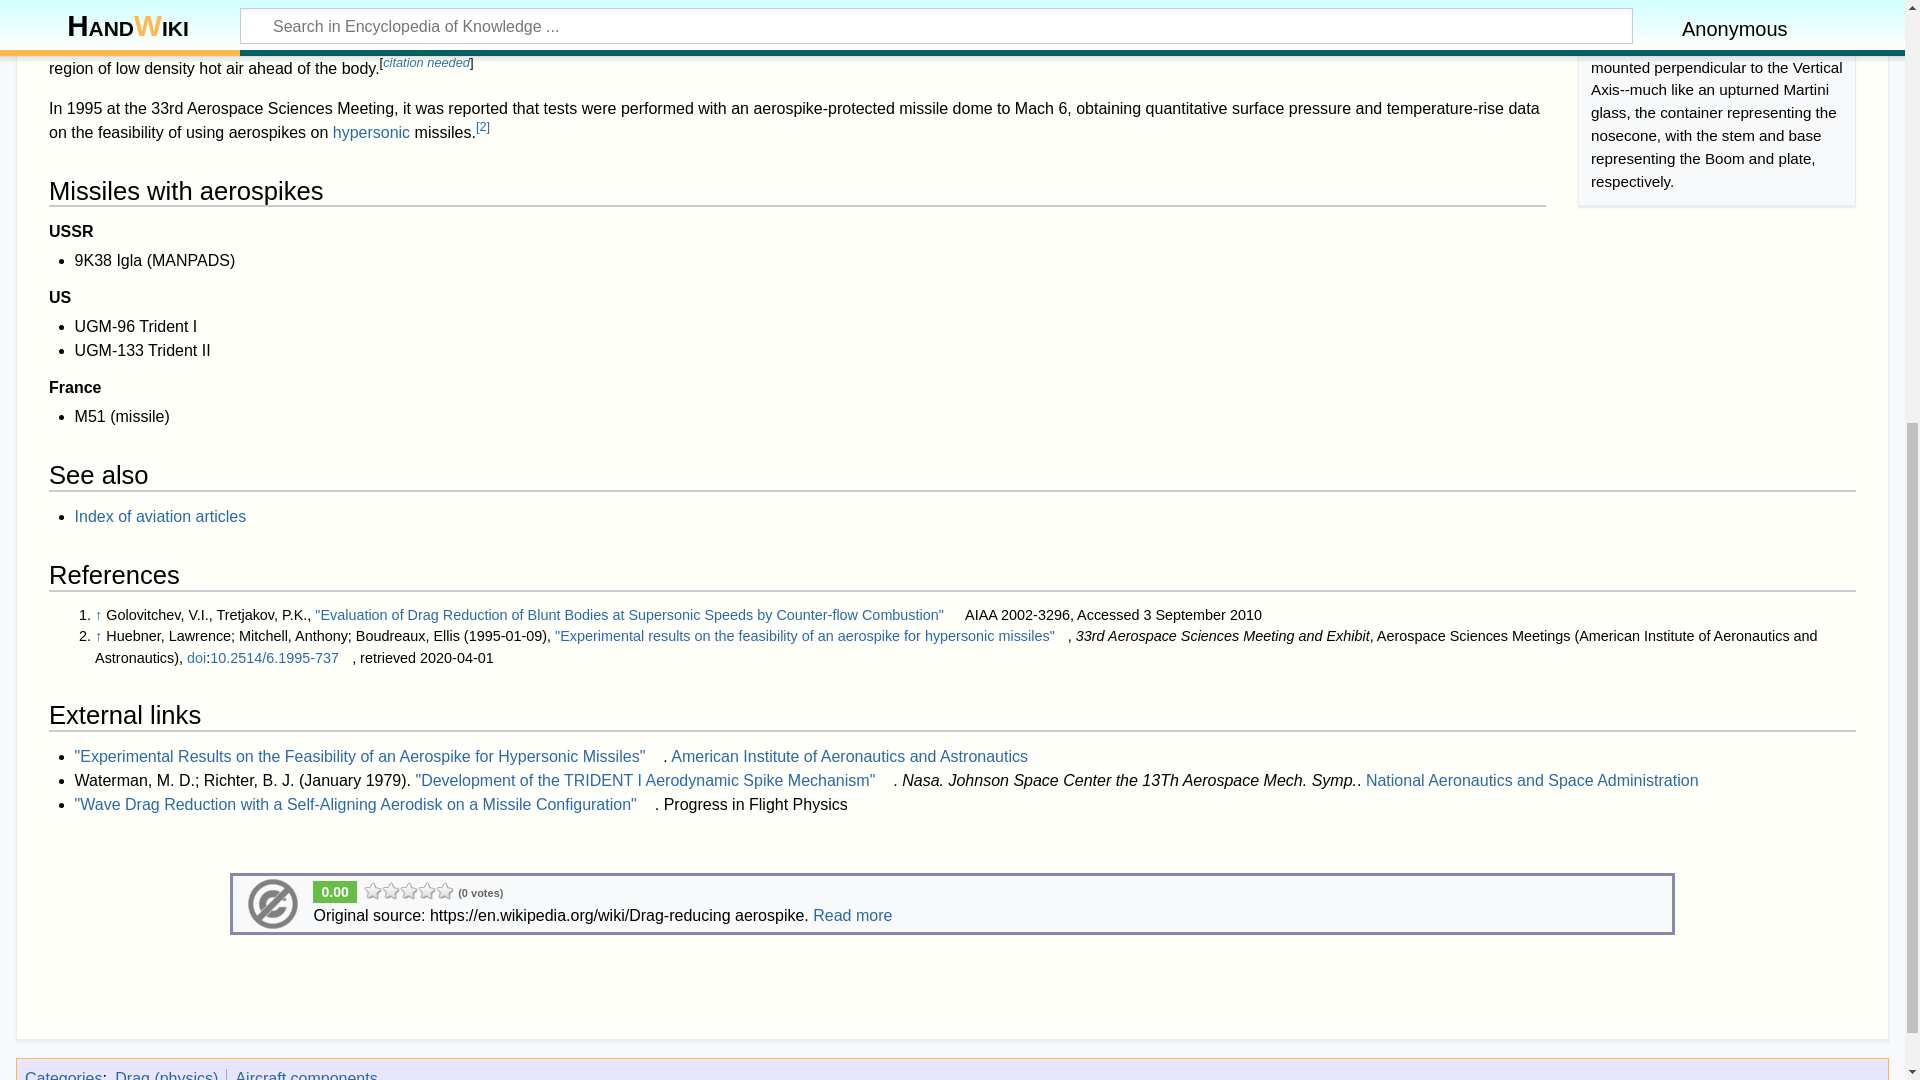 This screenshot has width=1920, height=1080. Describe the element at coordinates (160, 516) in the screenshot. I see `Index of aviation articles` at that location.